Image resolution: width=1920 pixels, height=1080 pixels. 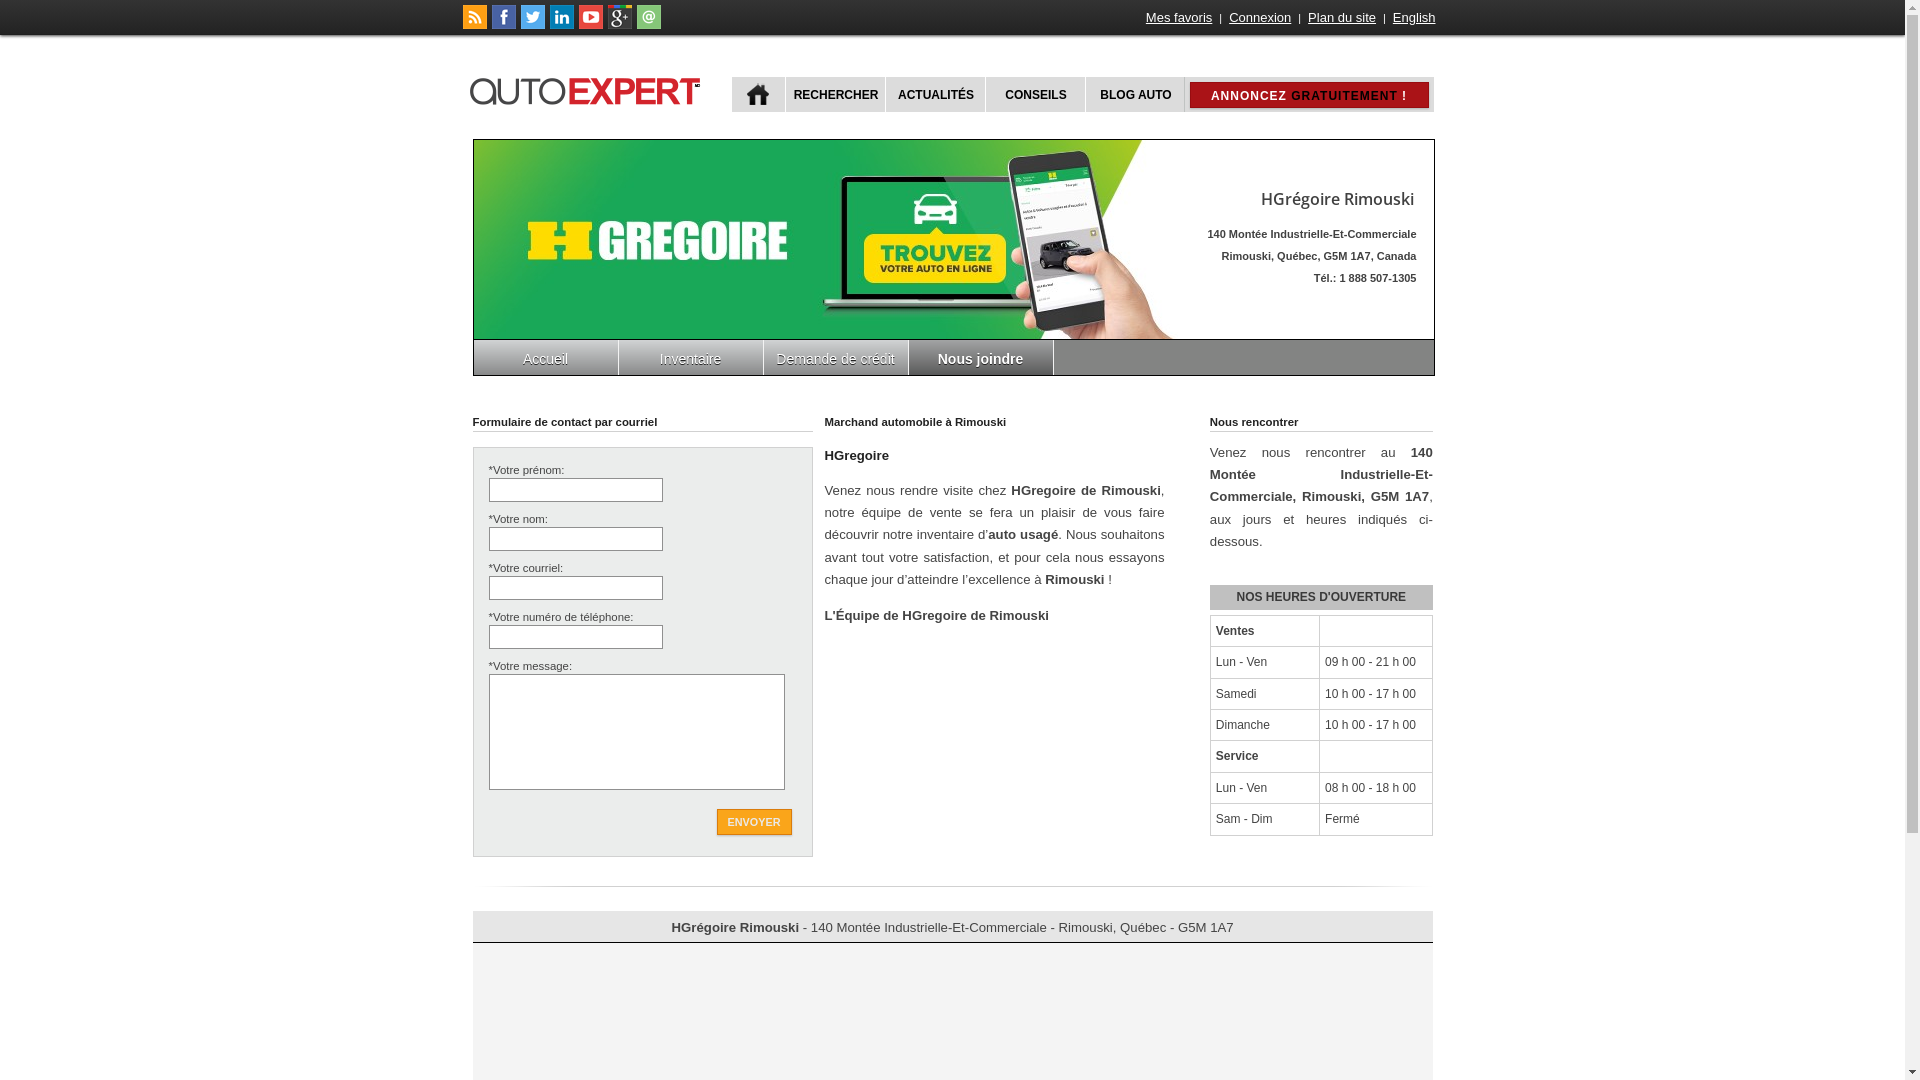 What do you see at coordinates (1260, 18) in the screenshot?
I see `Connexion` at bounding box center [1260, 18].